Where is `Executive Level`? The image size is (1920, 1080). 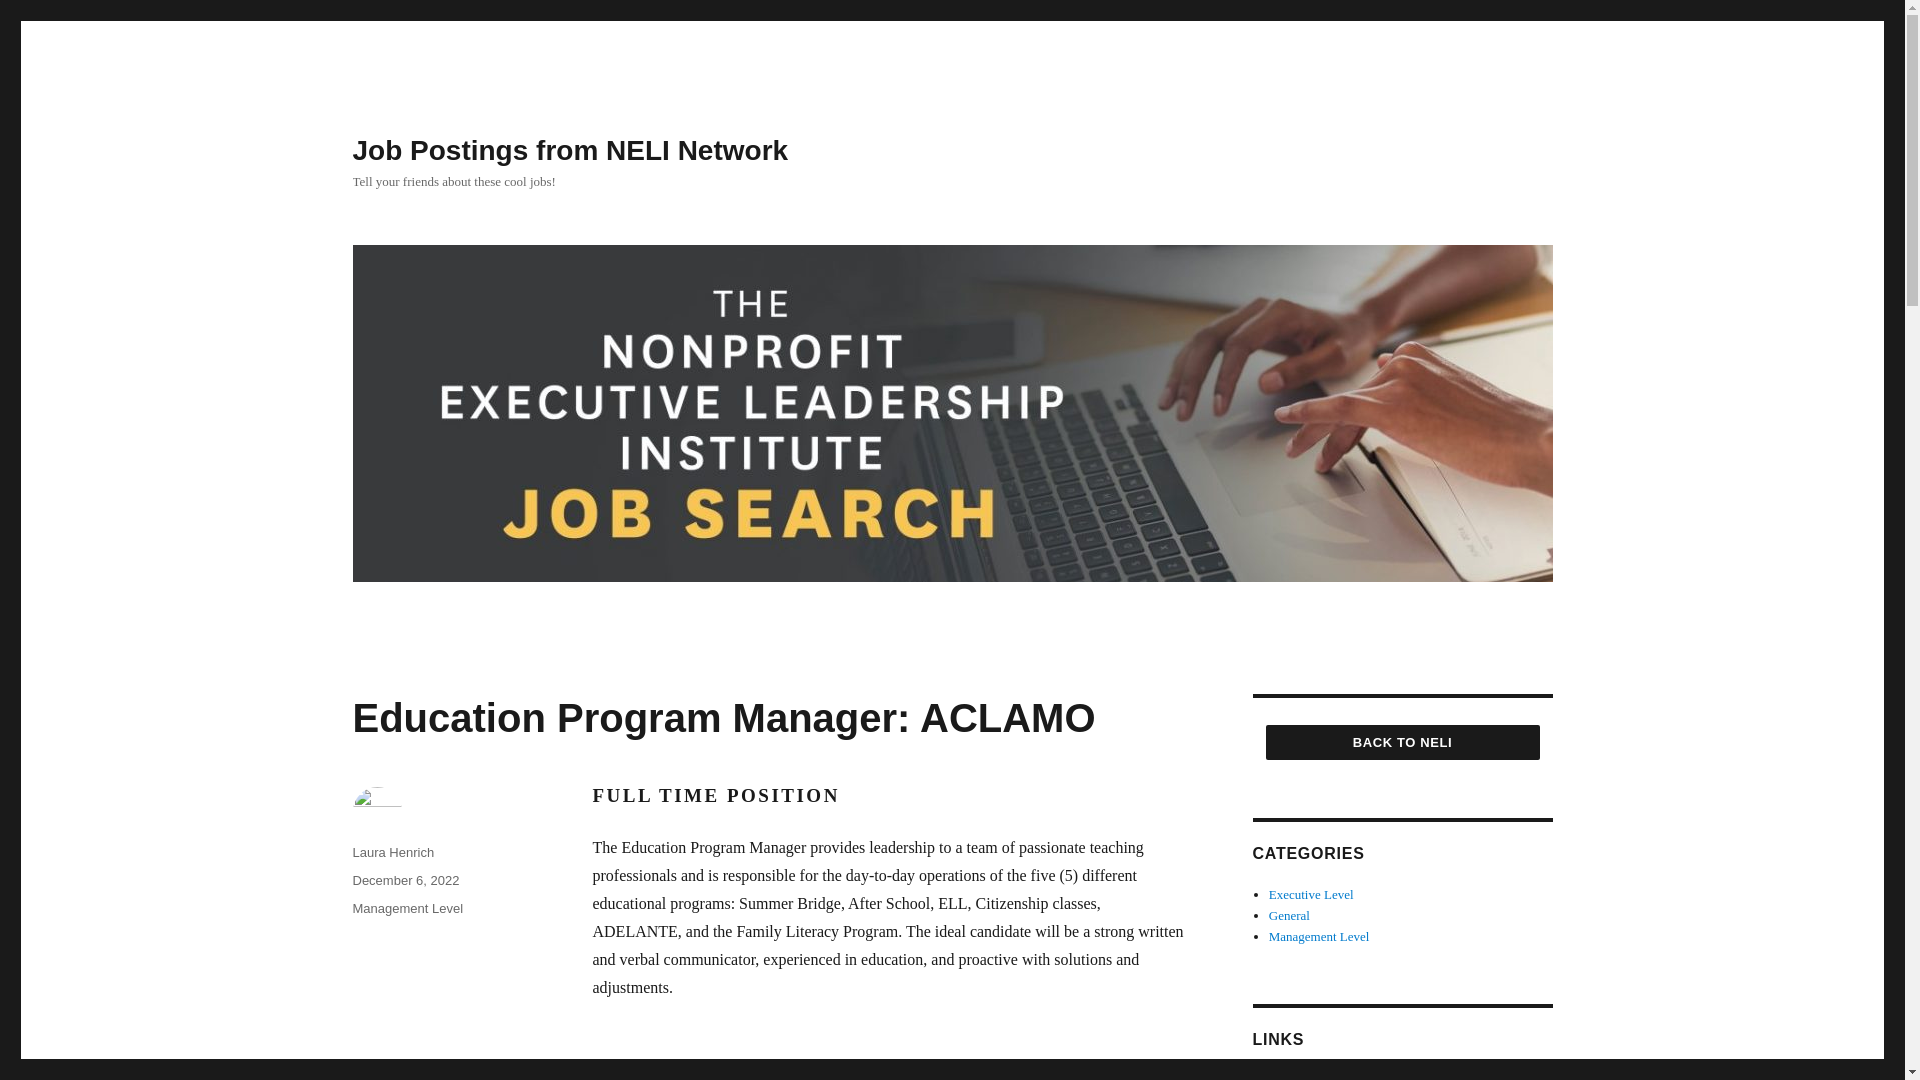
Executive Level is located at coordinates (1311, 894).